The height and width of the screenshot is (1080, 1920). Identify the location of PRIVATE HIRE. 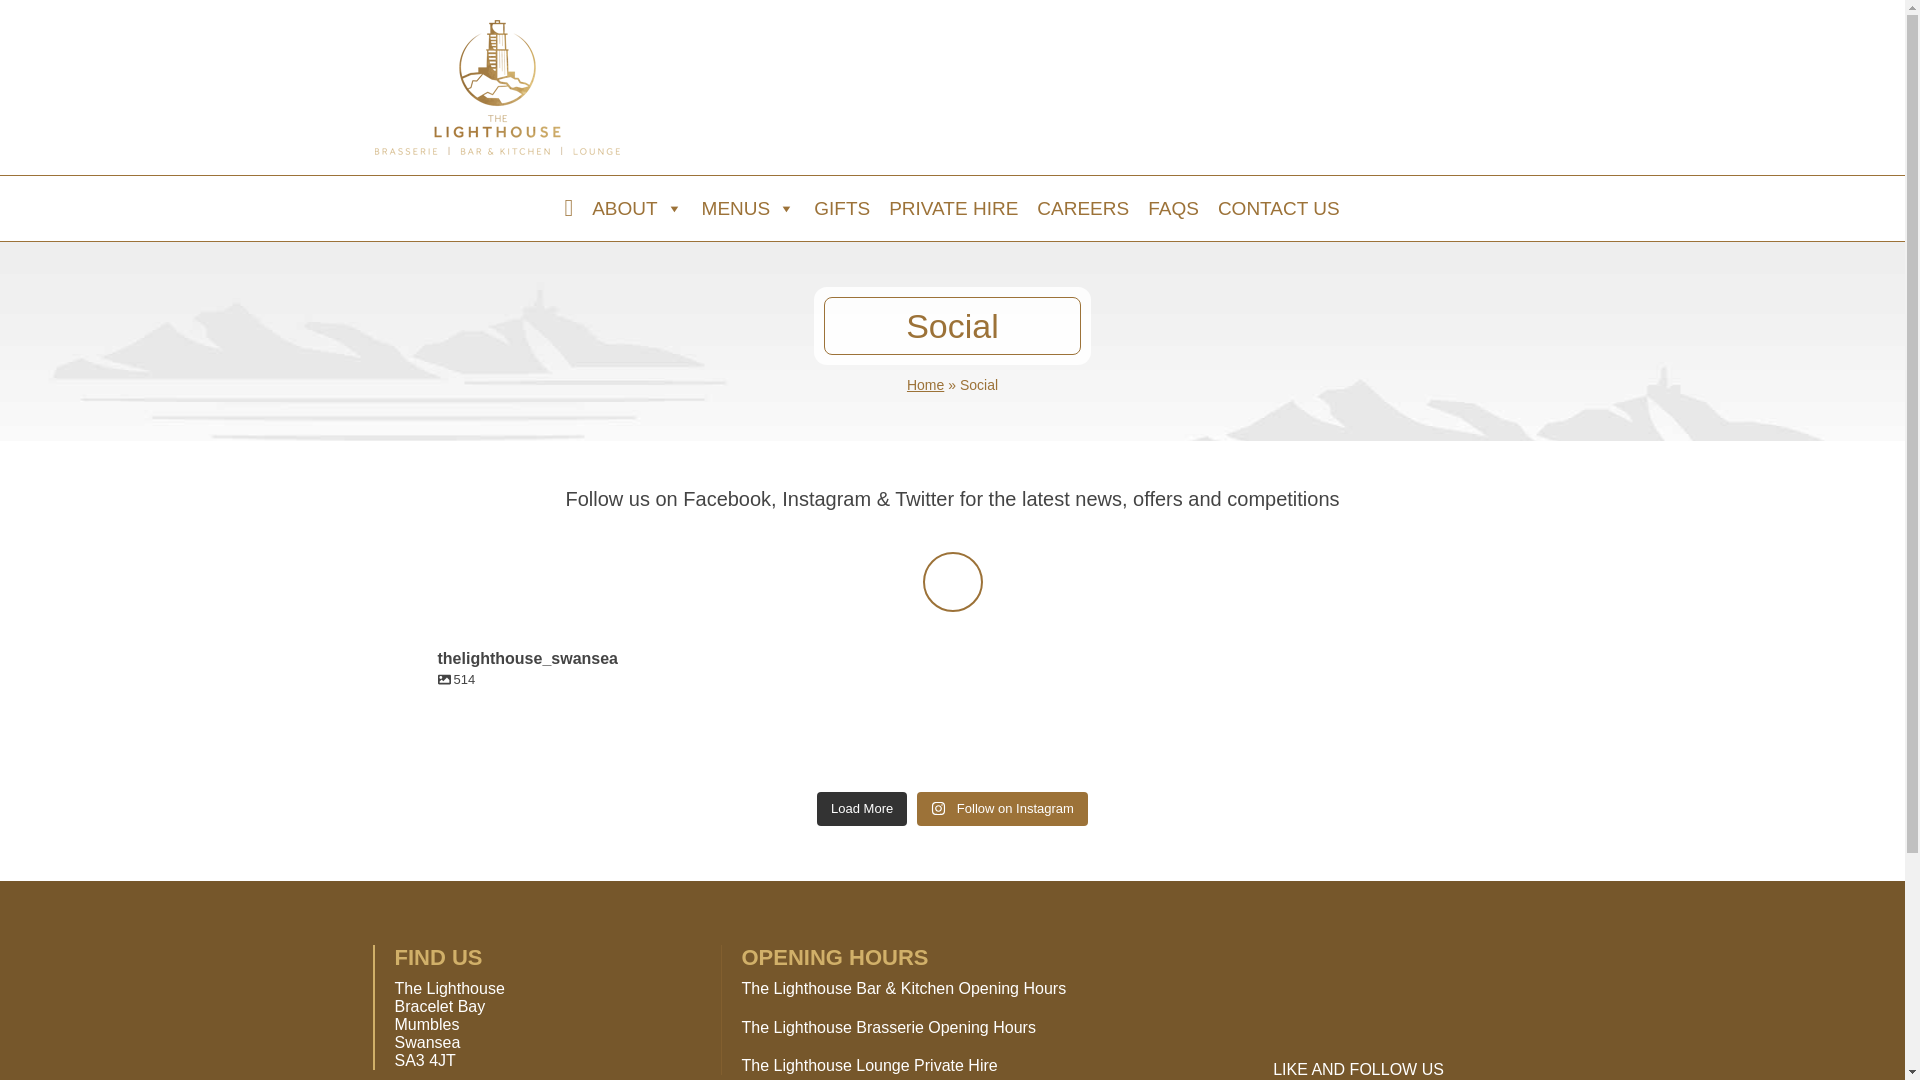
(953, 208).